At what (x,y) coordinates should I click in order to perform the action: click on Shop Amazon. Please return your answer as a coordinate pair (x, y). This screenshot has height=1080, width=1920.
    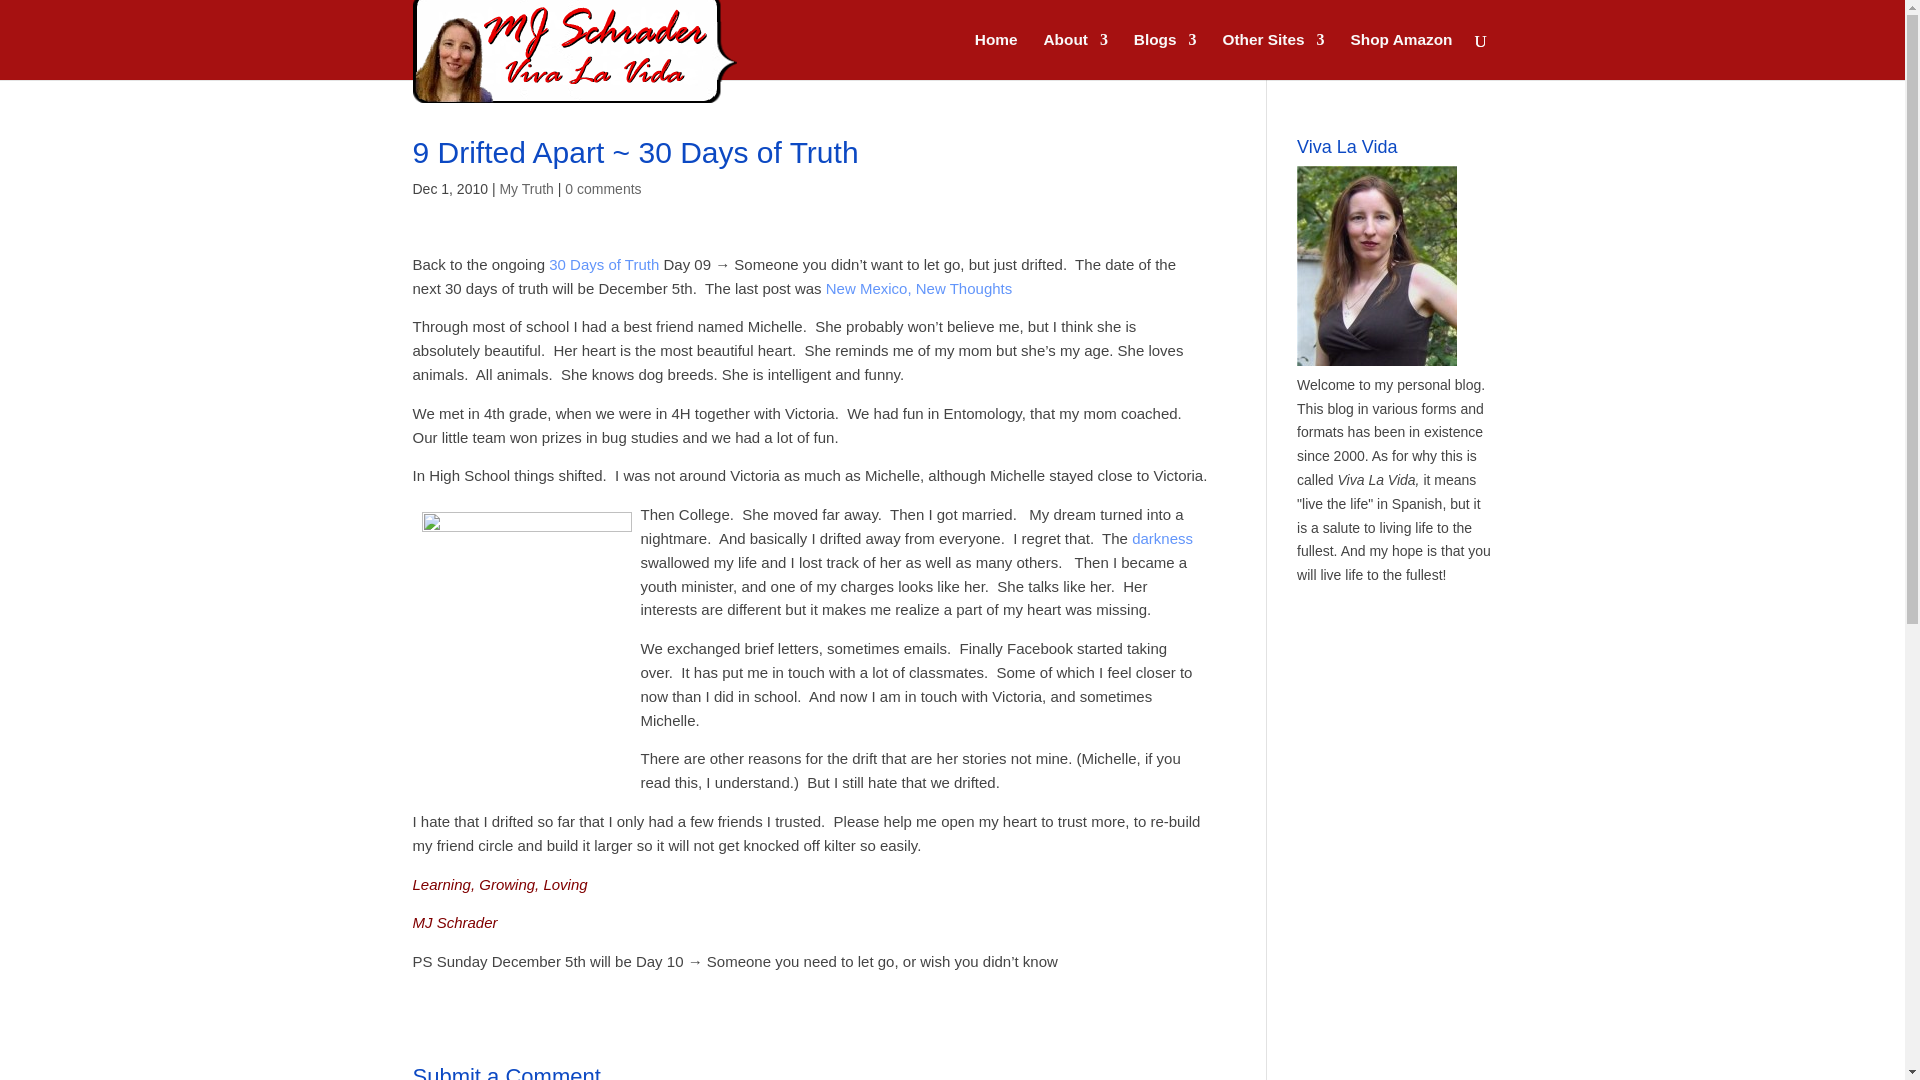
    Looking at the image, I should click on (1400, 56).